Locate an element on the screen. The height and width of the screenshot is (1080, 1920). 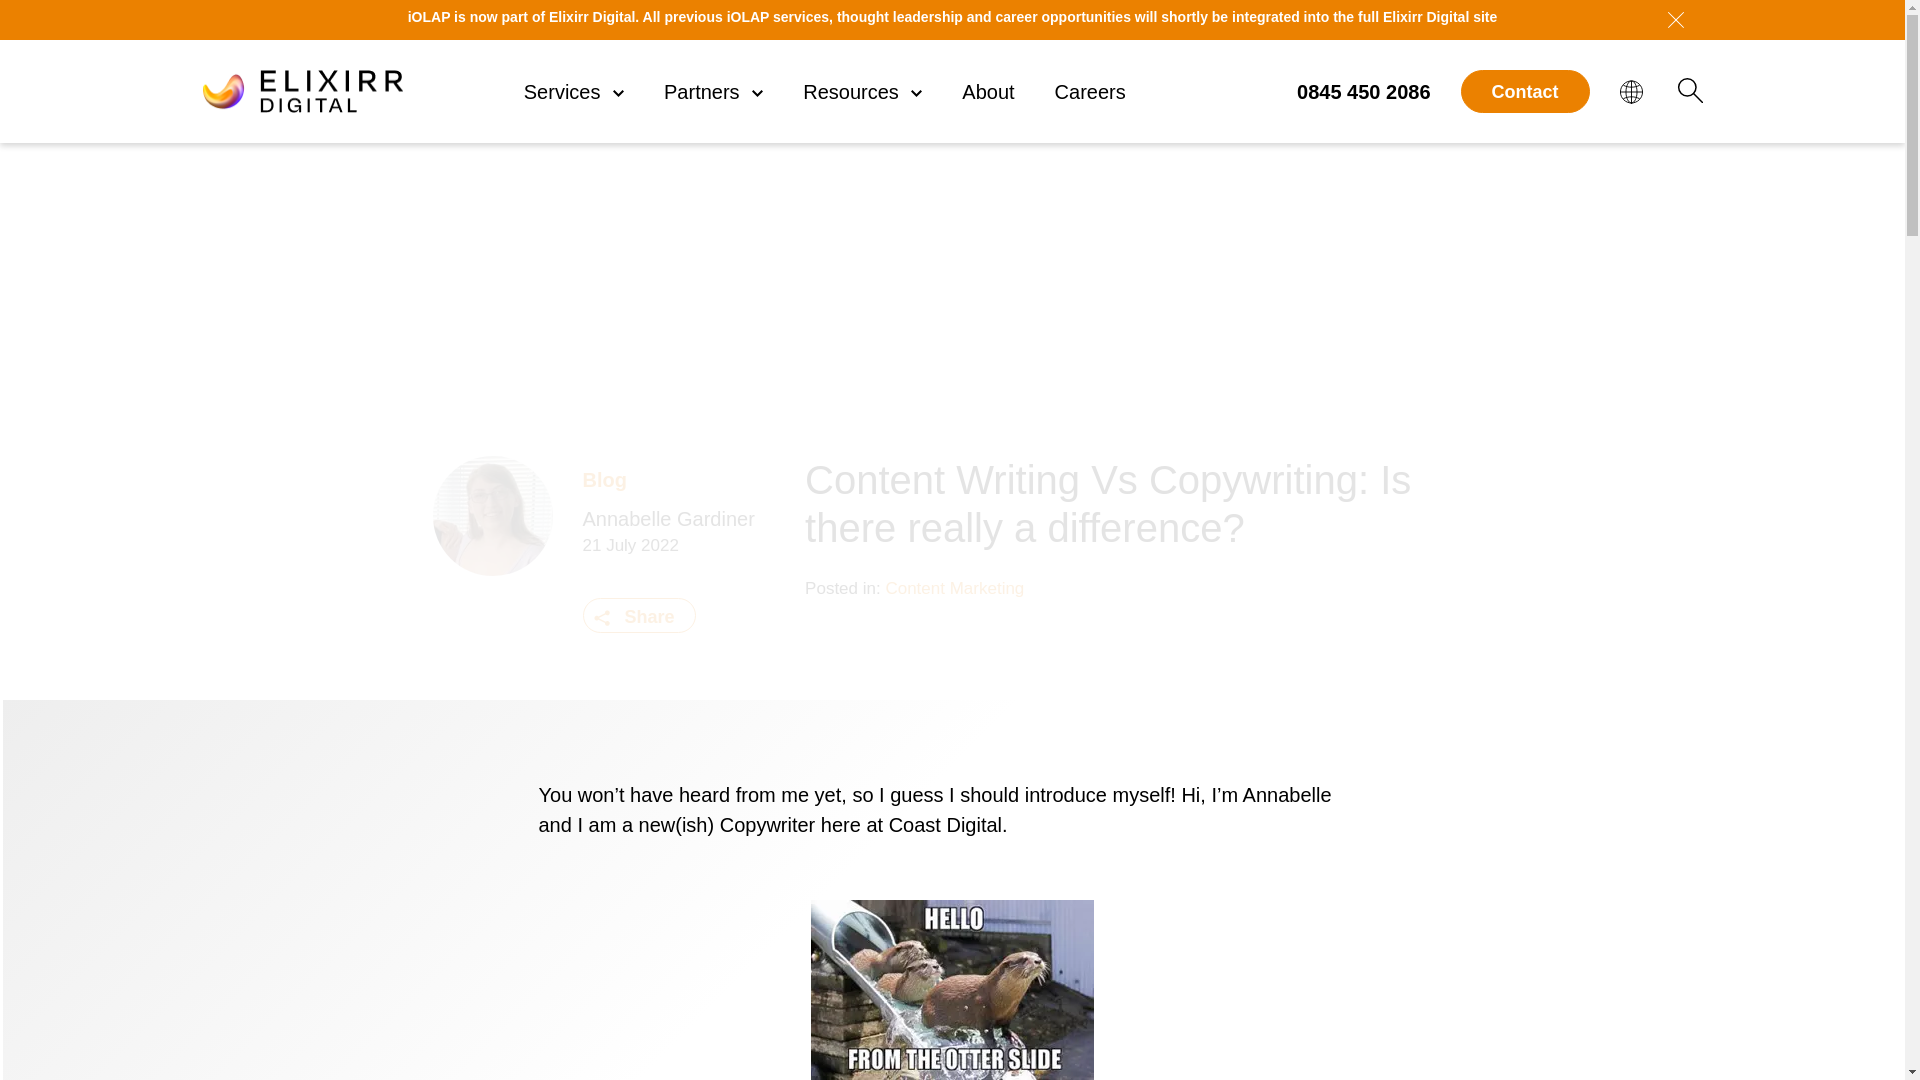
About is located at coordinates (987, 92).